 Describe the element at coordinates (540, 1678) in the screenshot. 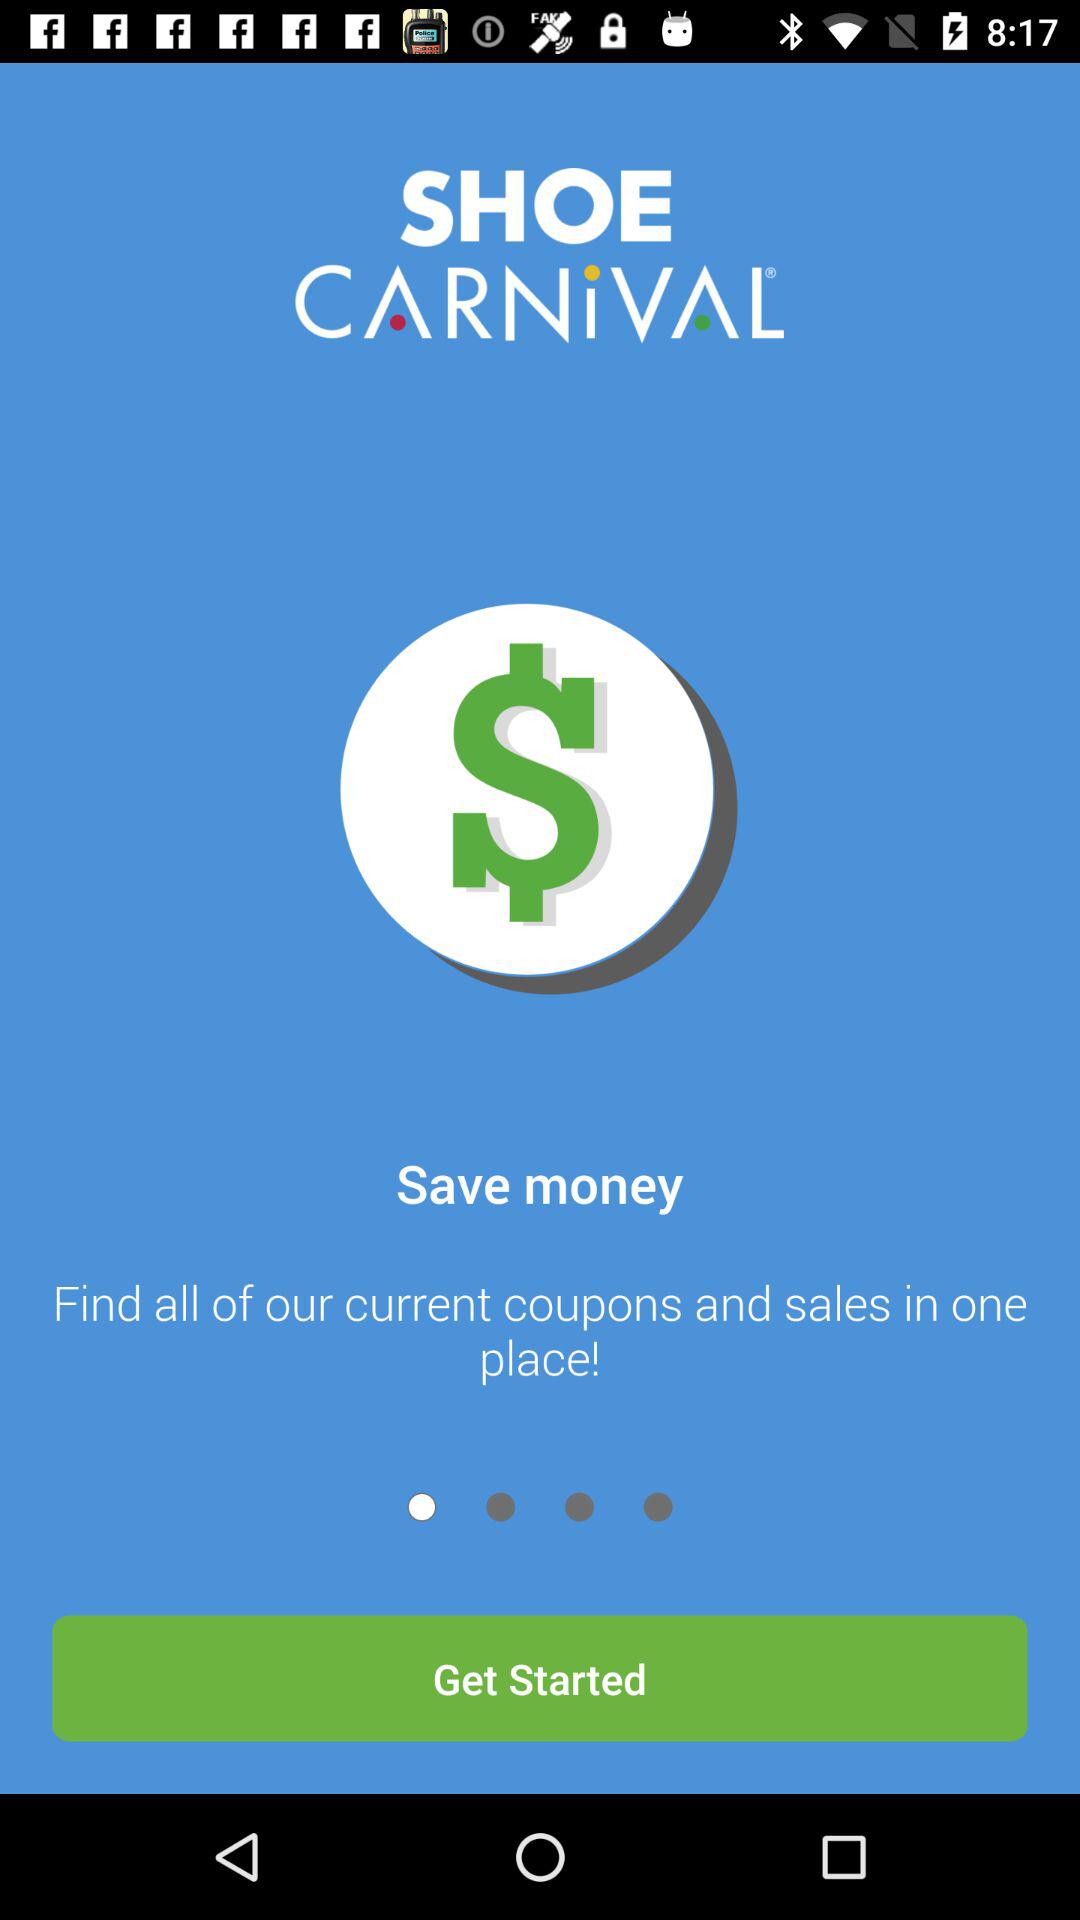

I see `flip to get started icon` at that location.